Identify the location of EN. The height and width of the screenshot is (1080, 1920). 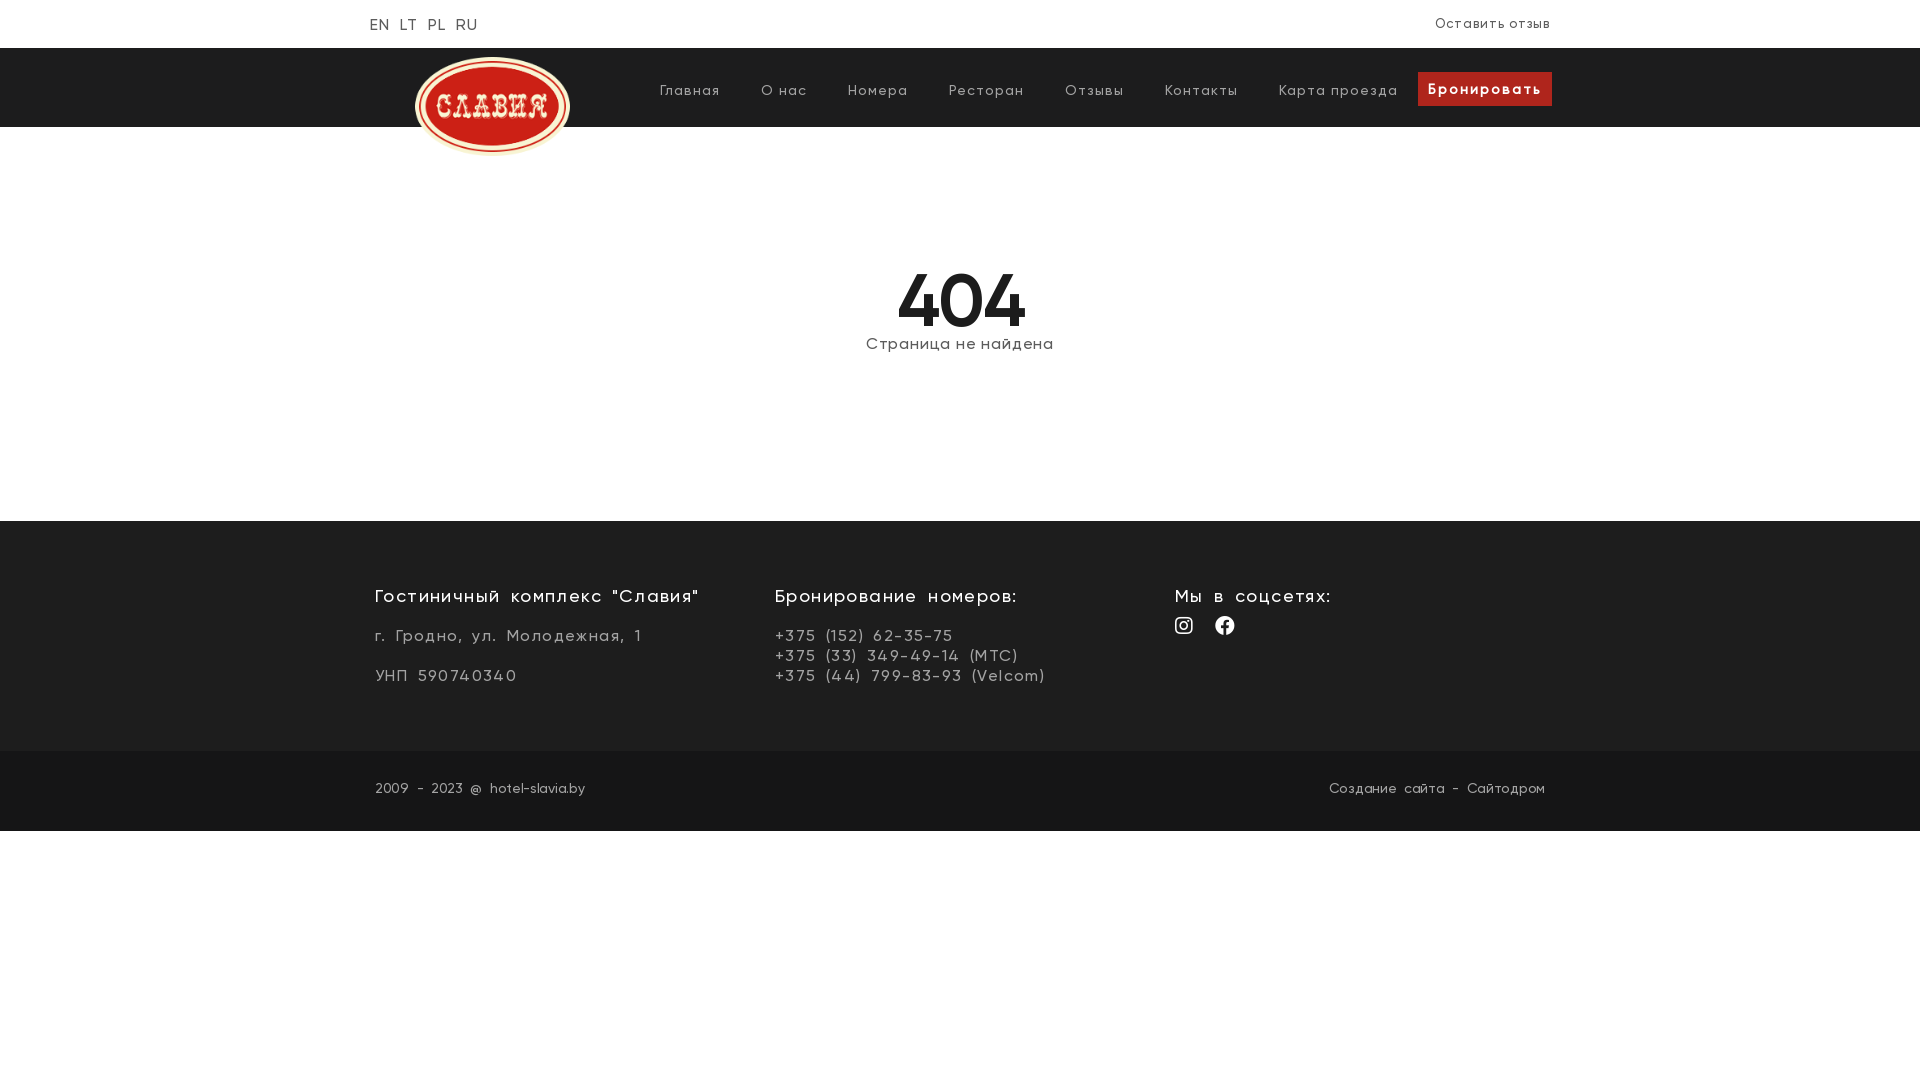
(380, 24).